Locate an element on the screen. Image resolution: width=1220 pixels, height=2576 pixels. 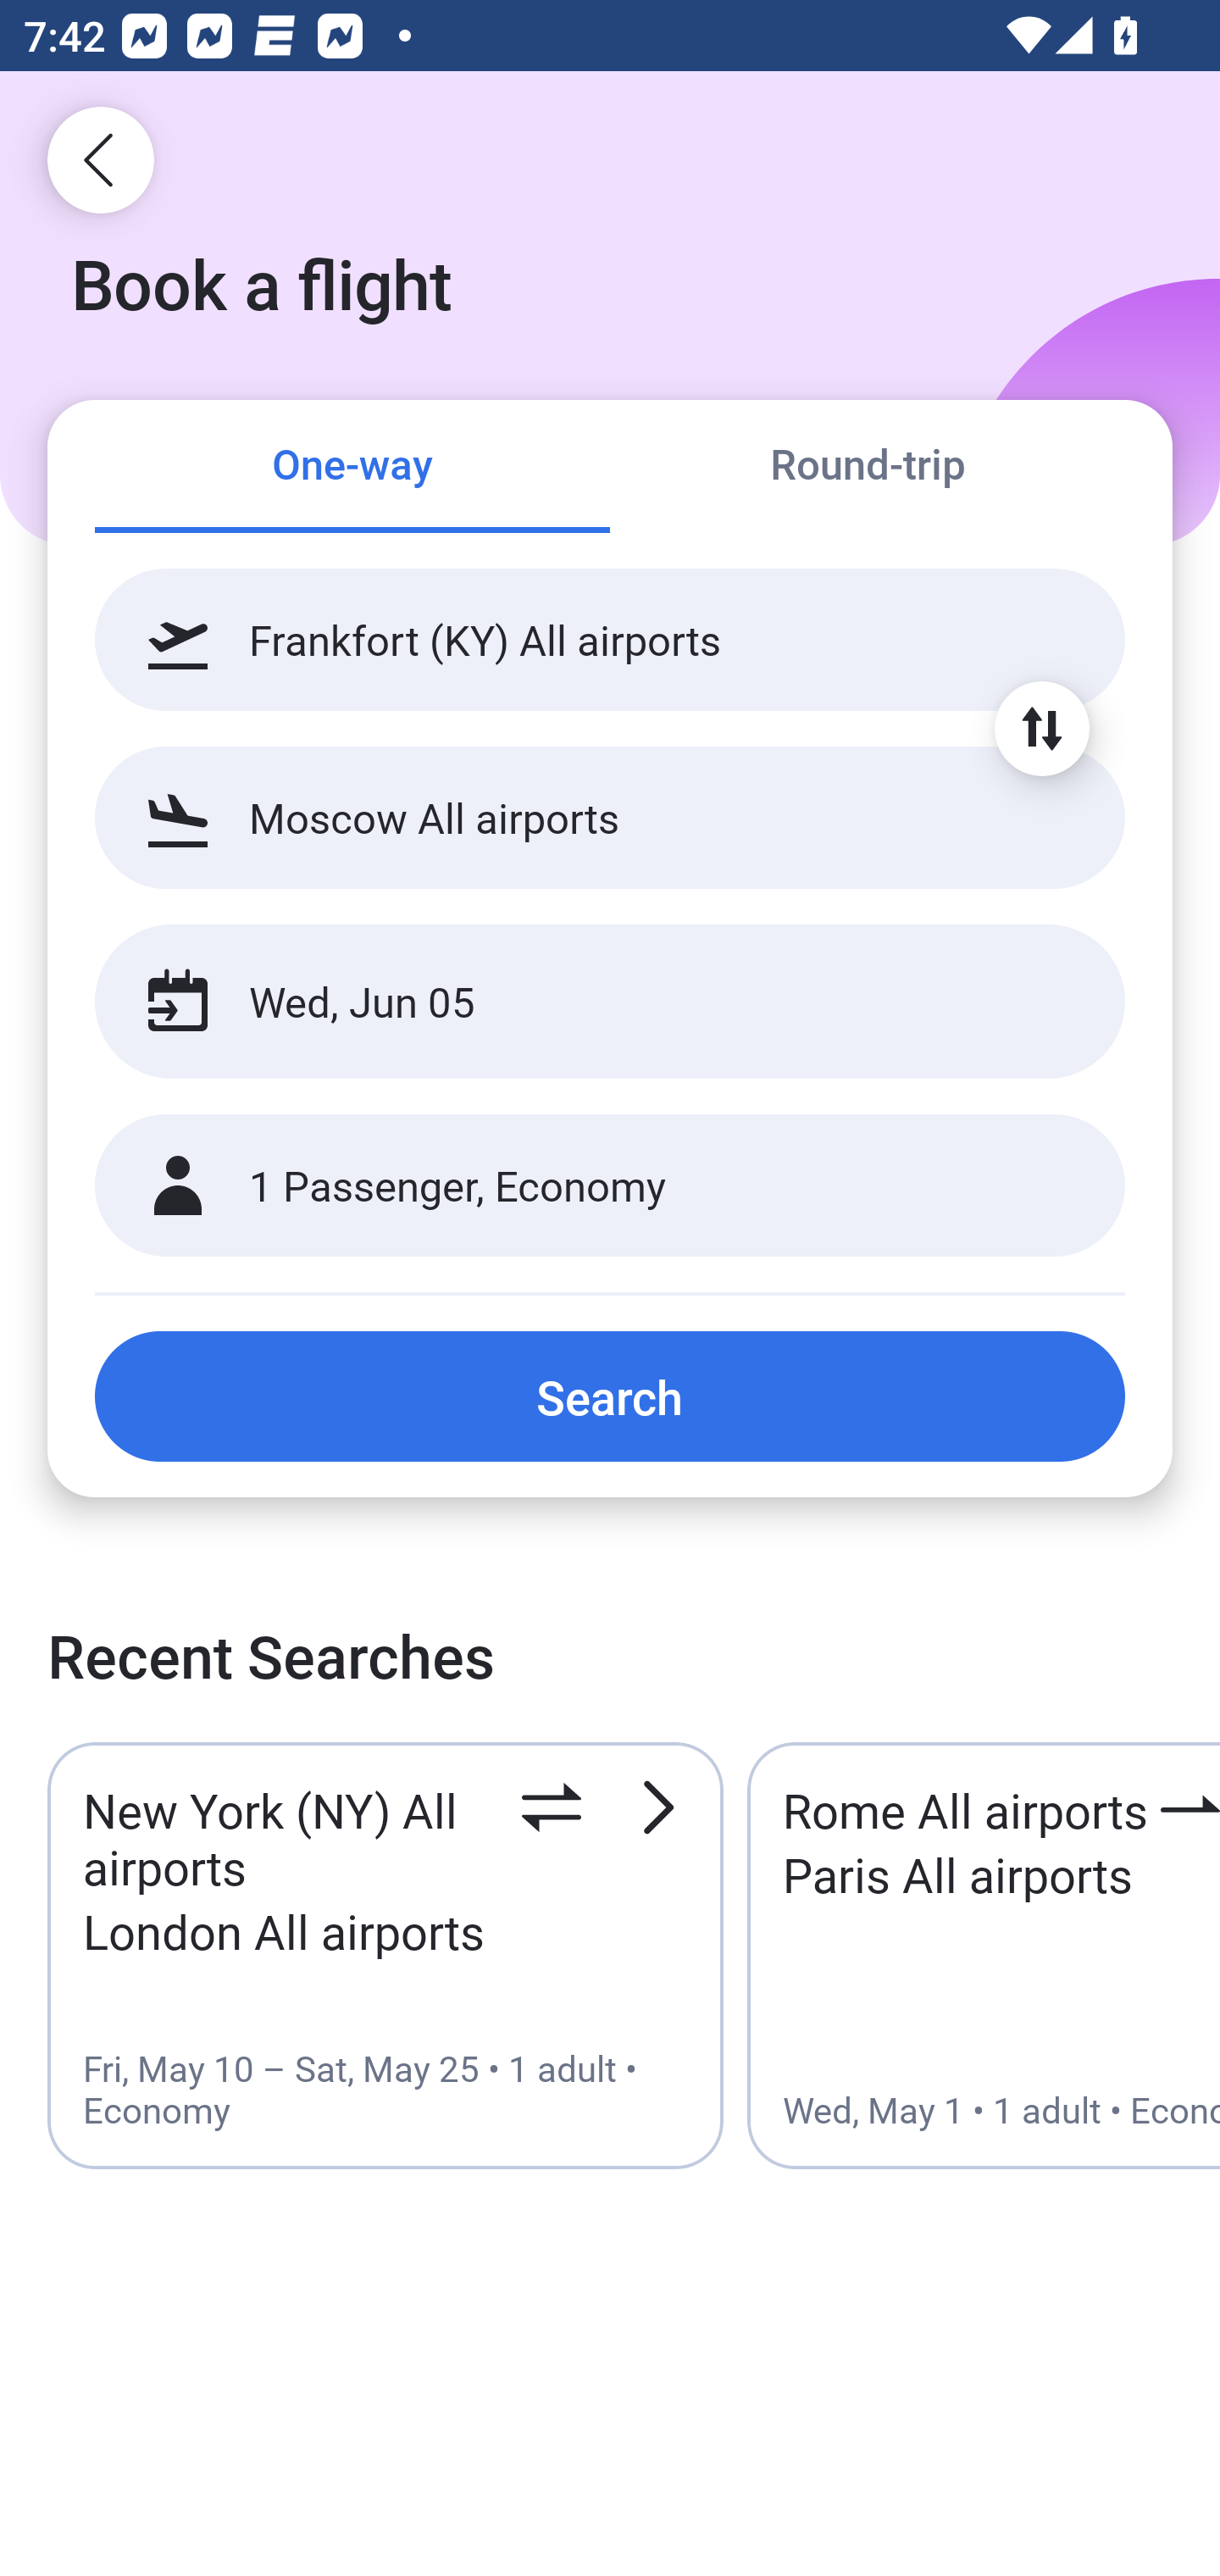
Round-trip is located at coordinates (868, 468).